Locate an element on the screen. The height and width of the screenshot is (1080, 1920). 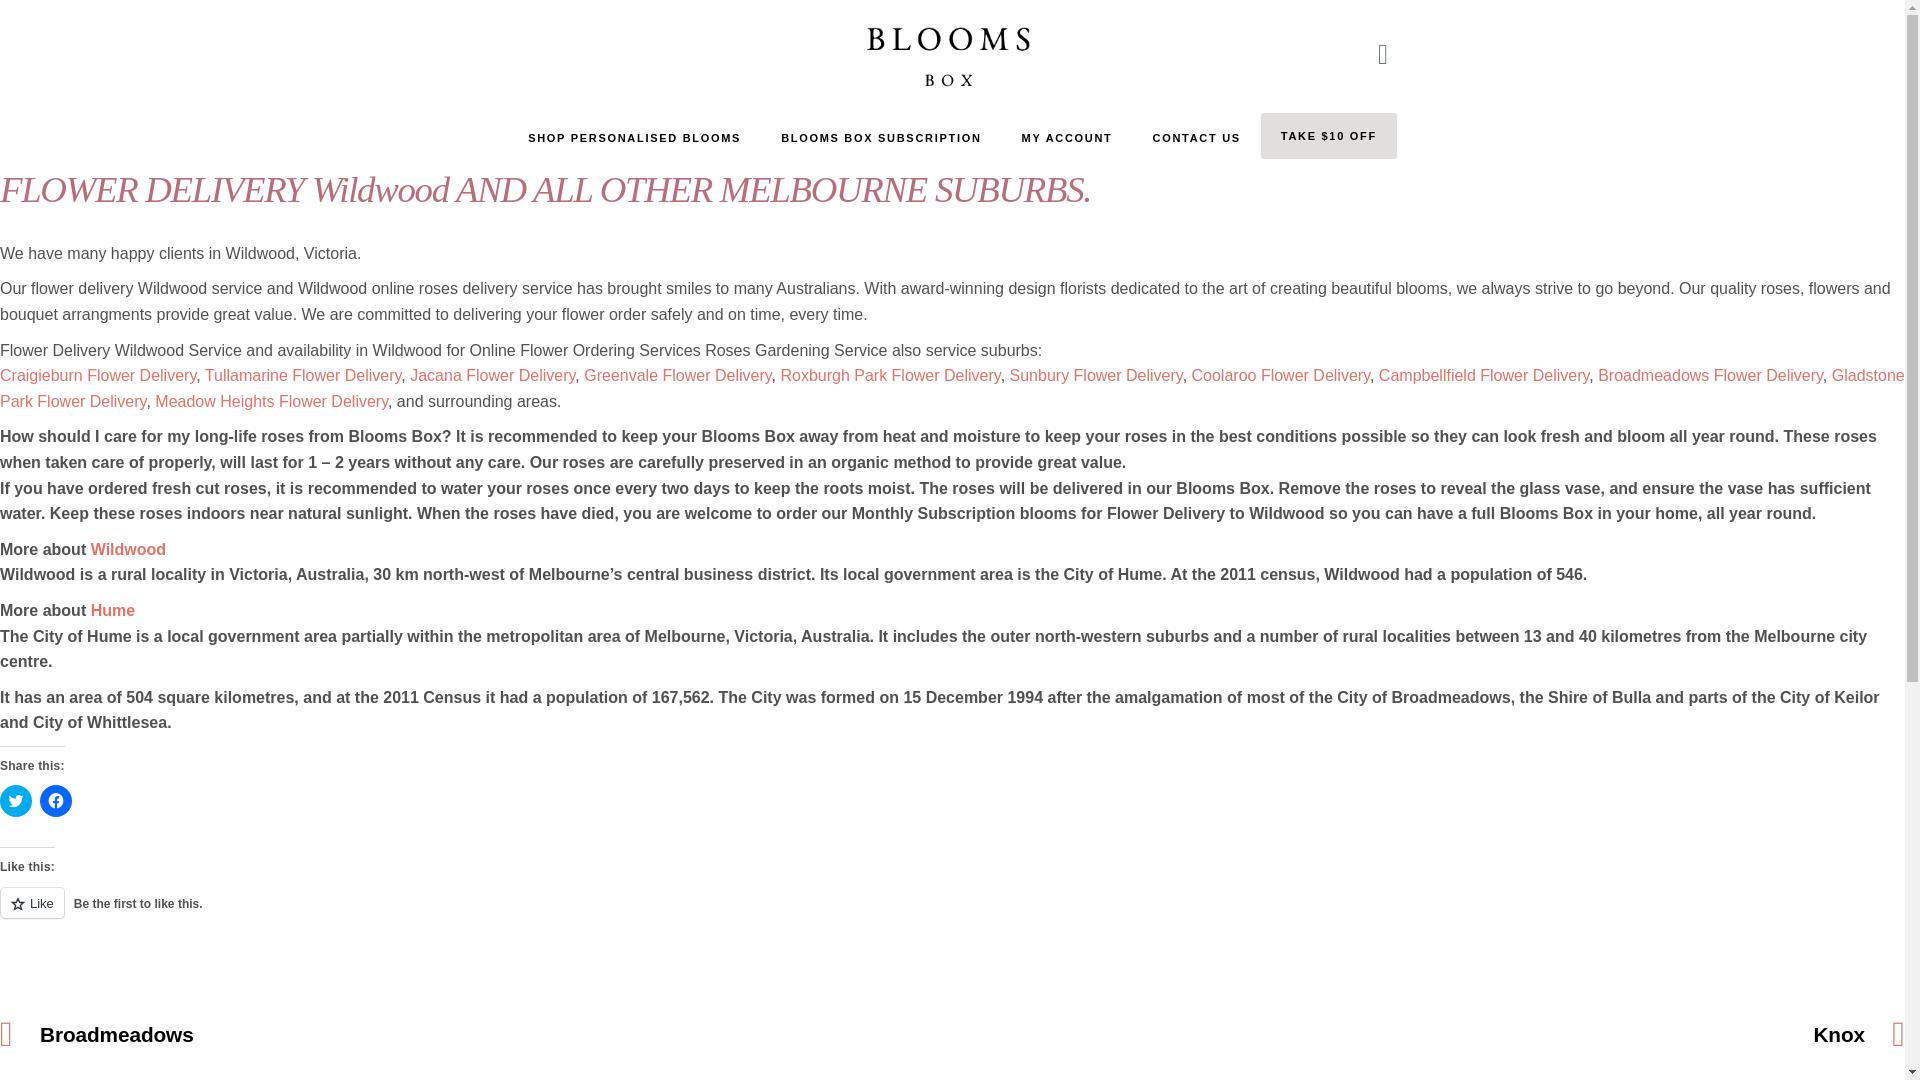
Tullamarine Flower Delivery is located at coordinates (303, 376).